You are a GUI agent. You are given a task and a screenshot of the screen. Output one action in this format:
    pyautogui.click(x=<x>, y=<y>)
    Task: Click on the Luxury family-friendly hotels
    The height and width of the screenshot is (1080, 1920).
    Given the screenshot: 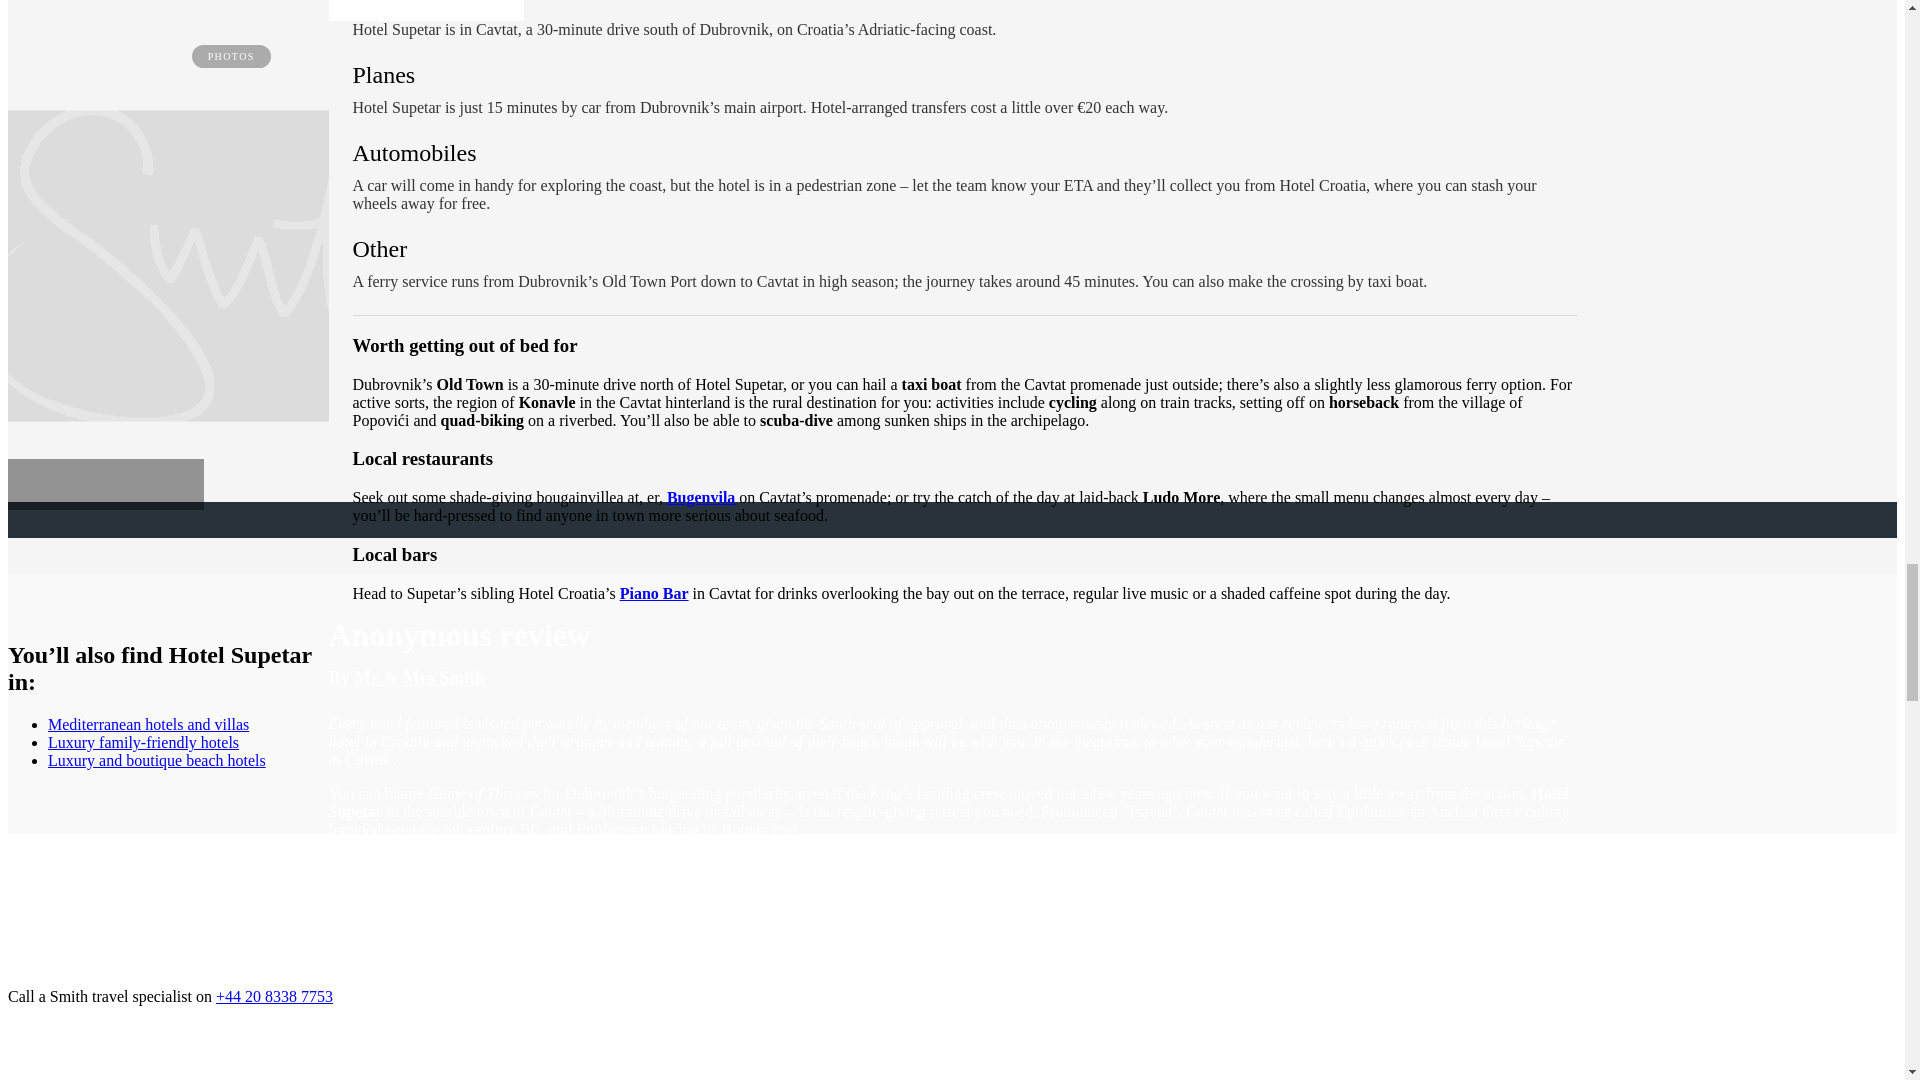 What is the action you would take?
    pyautogui.click(x=143, y=742)
    